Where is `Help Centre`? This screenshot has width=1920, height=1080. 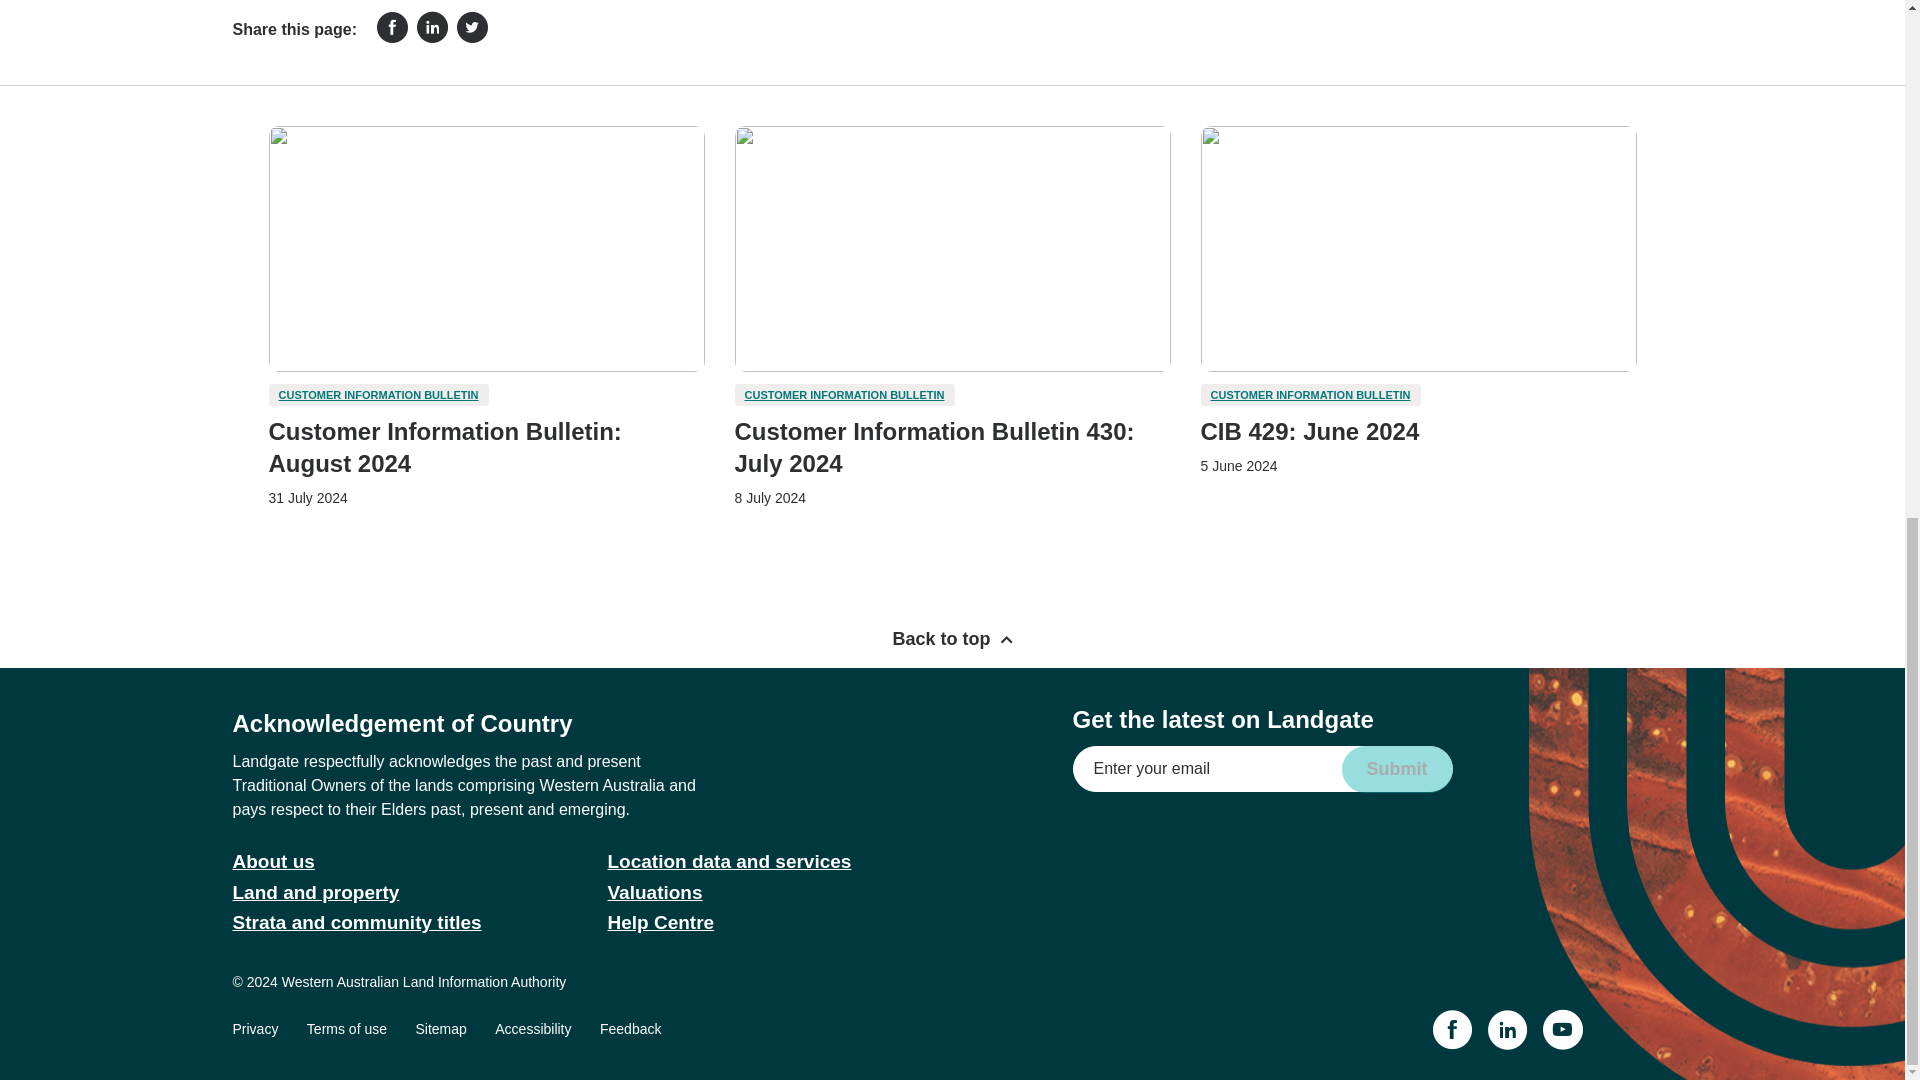
Help Centre is located at coordinates (661, 922).